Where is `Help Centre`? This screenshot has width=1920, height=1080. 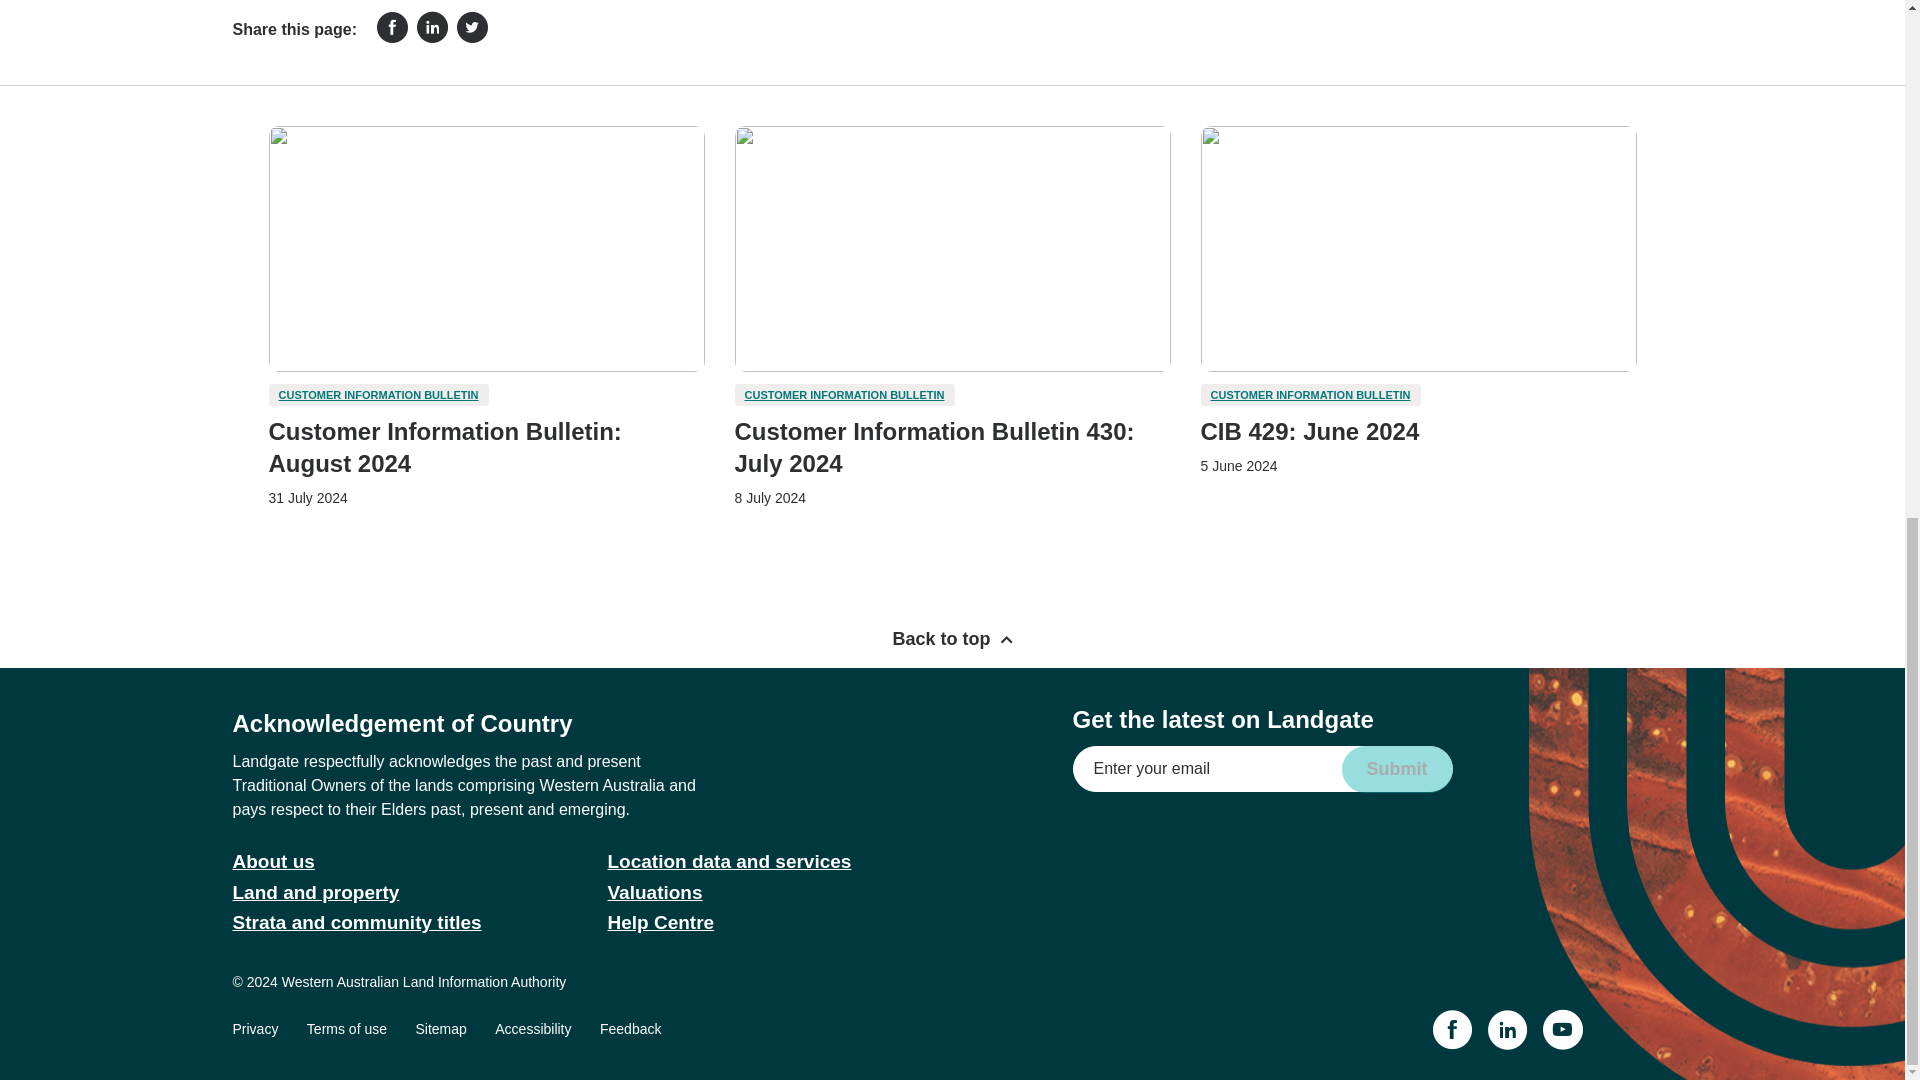
Help Centre is located at coordinates (661, 922).